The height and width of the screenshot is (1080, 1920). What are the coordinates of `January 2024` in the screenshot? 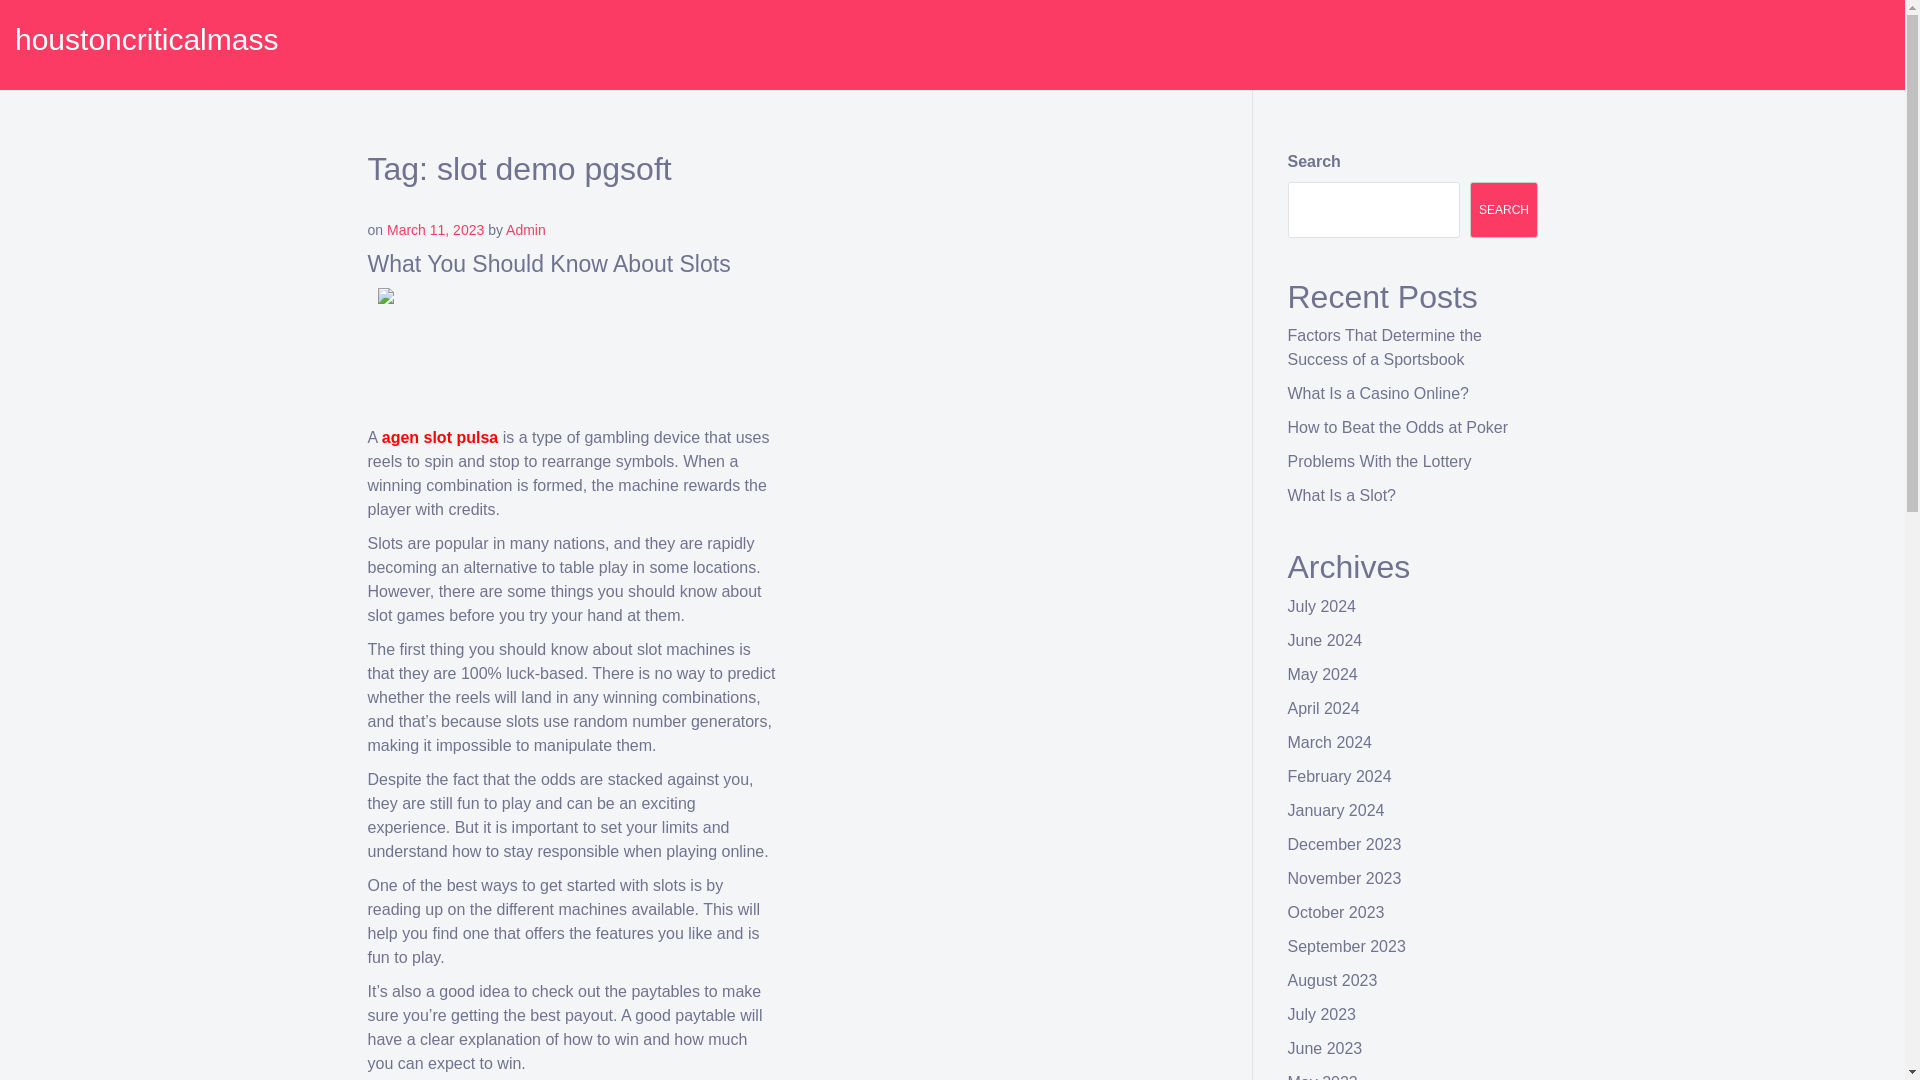 It's located at (1336, 810).